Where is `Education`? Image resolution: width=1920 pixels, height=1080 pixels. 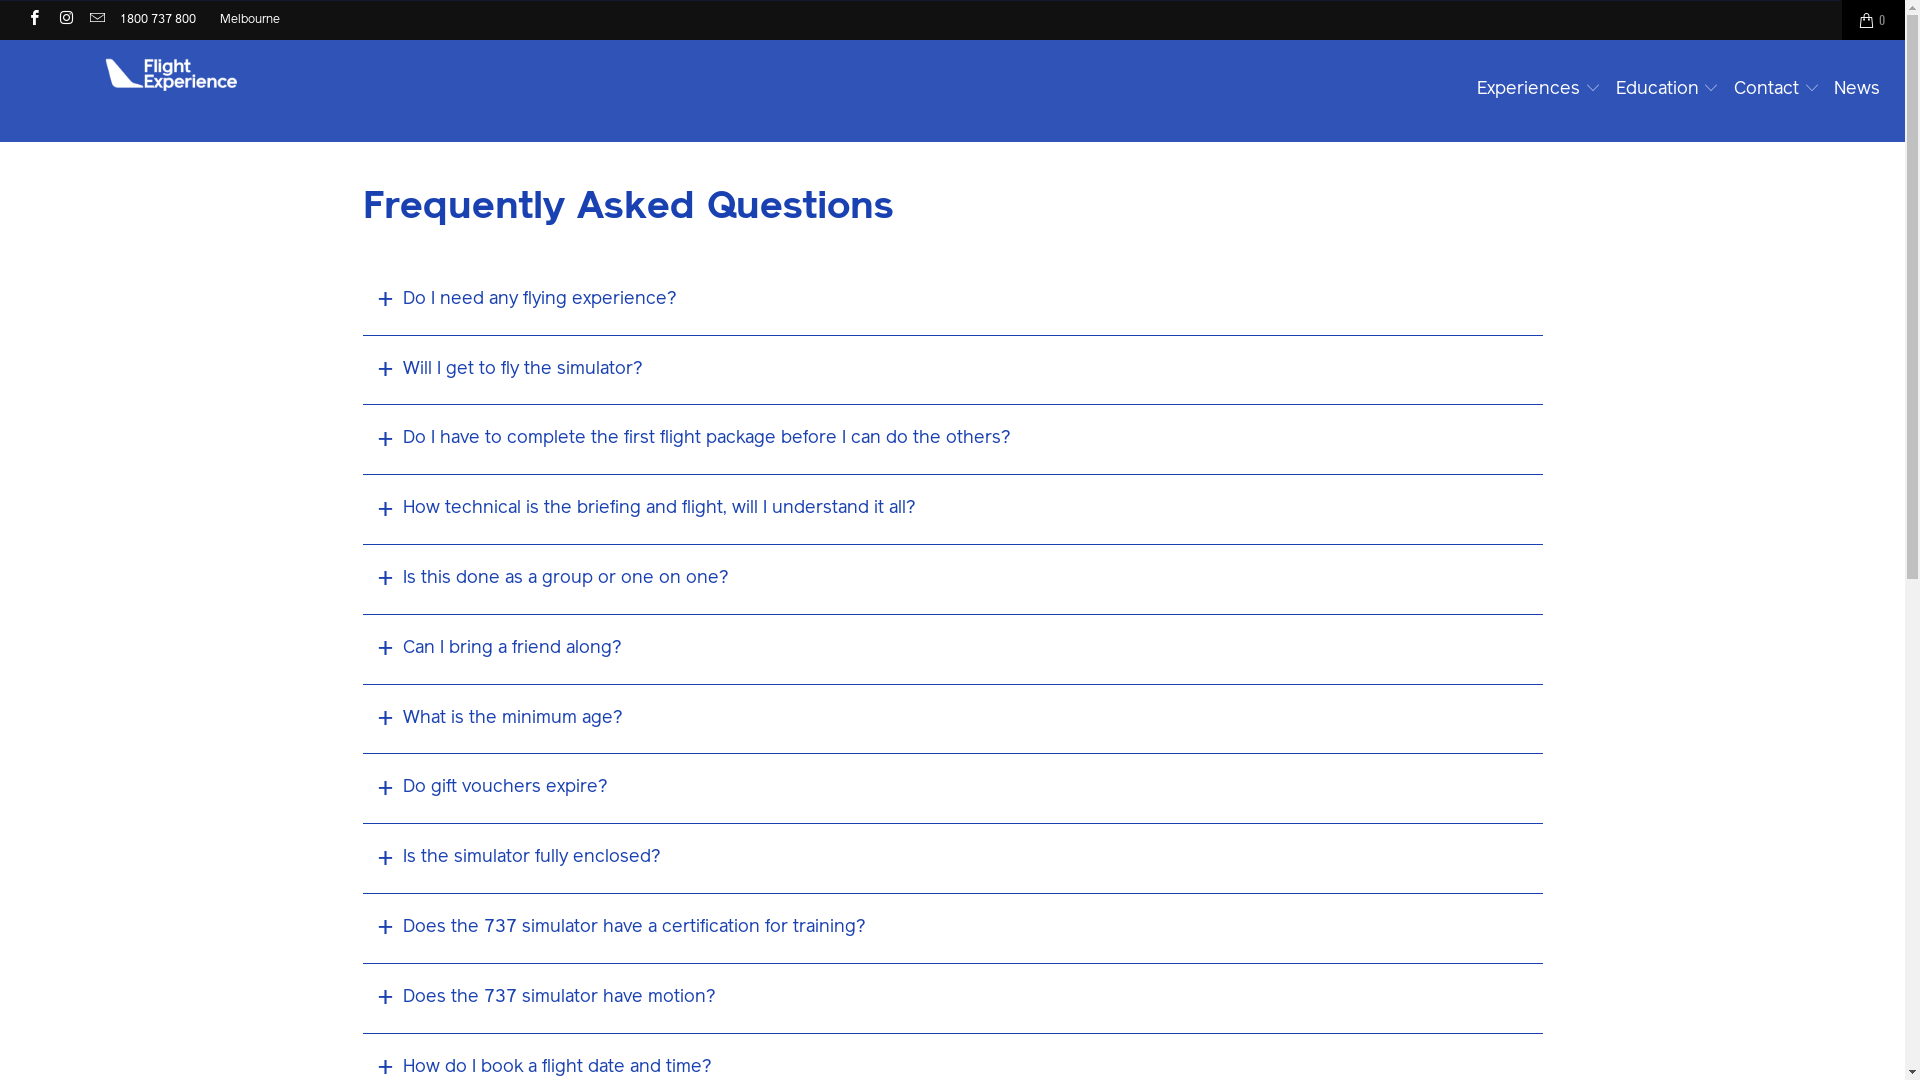
Education is located at coordinates (1668, 90).